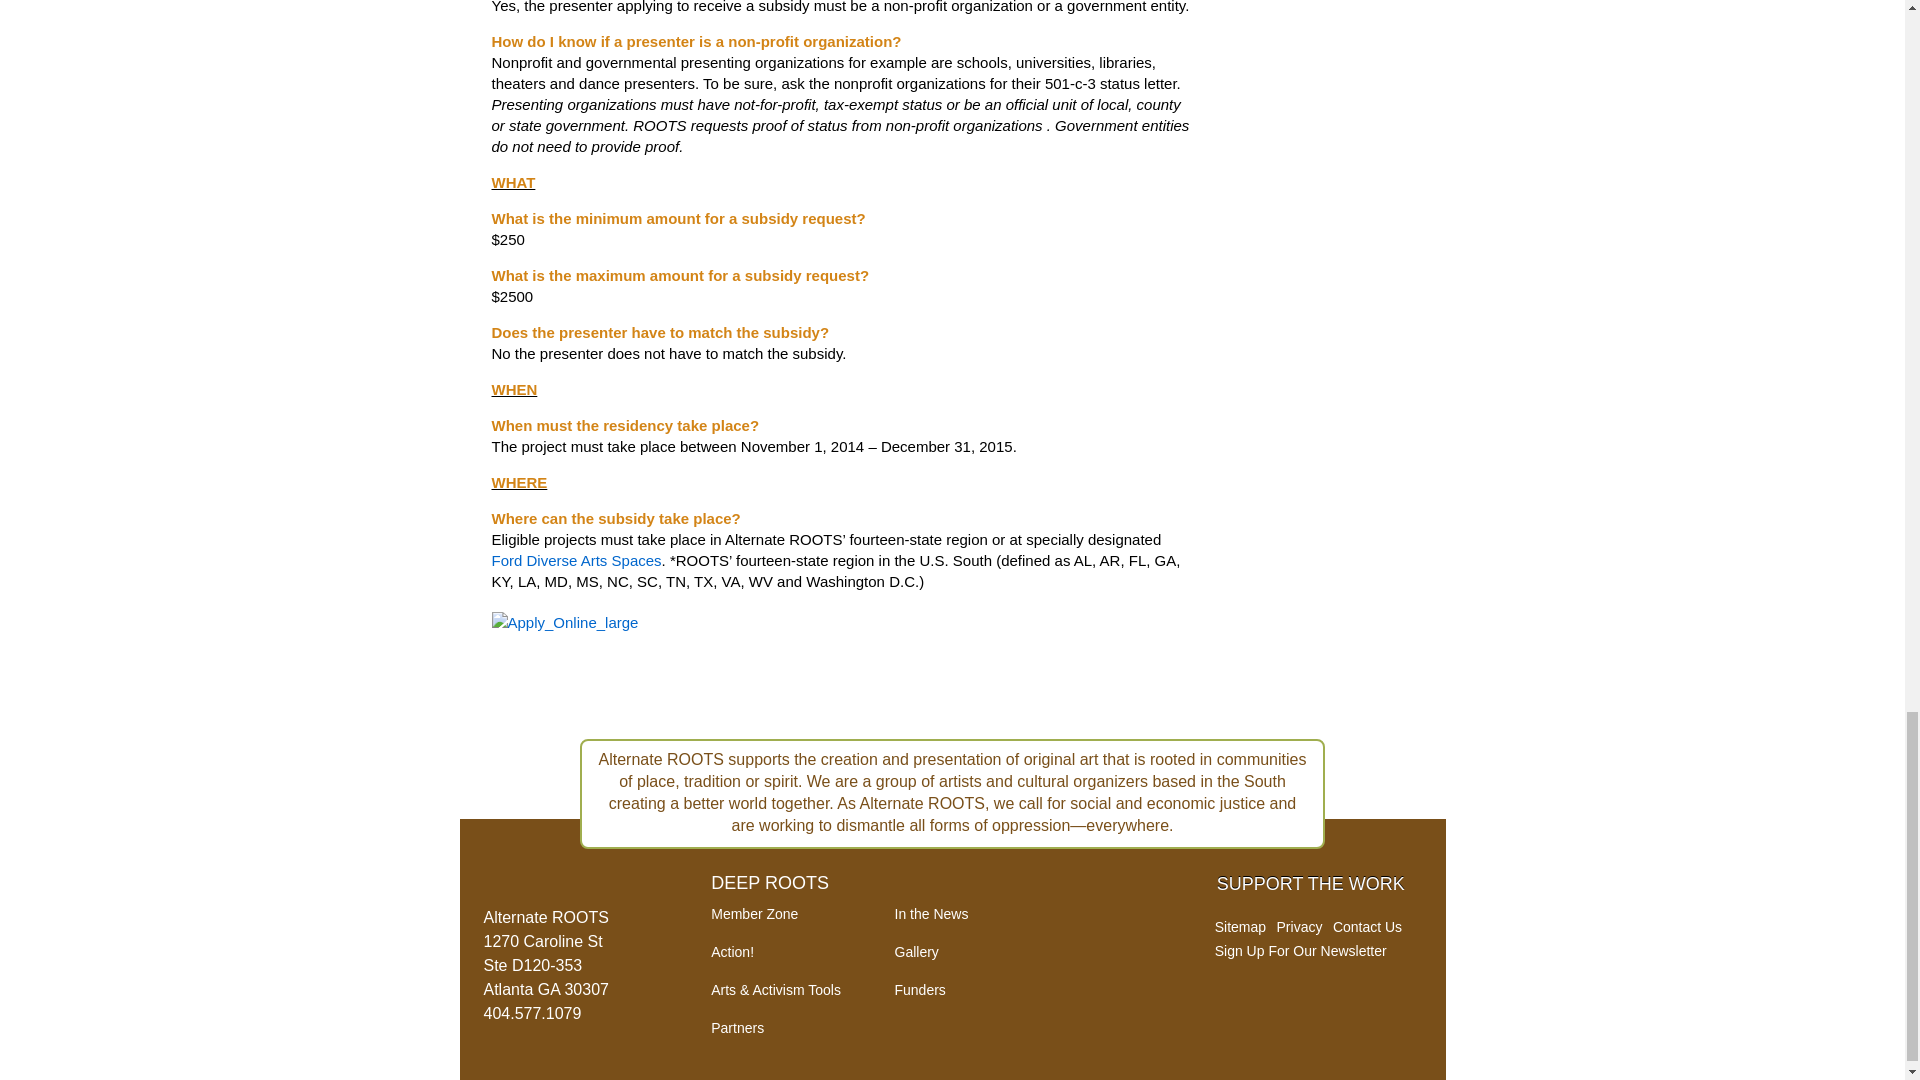  I want to click on Ford Diverse Arts Spaces, so click(576, 560).